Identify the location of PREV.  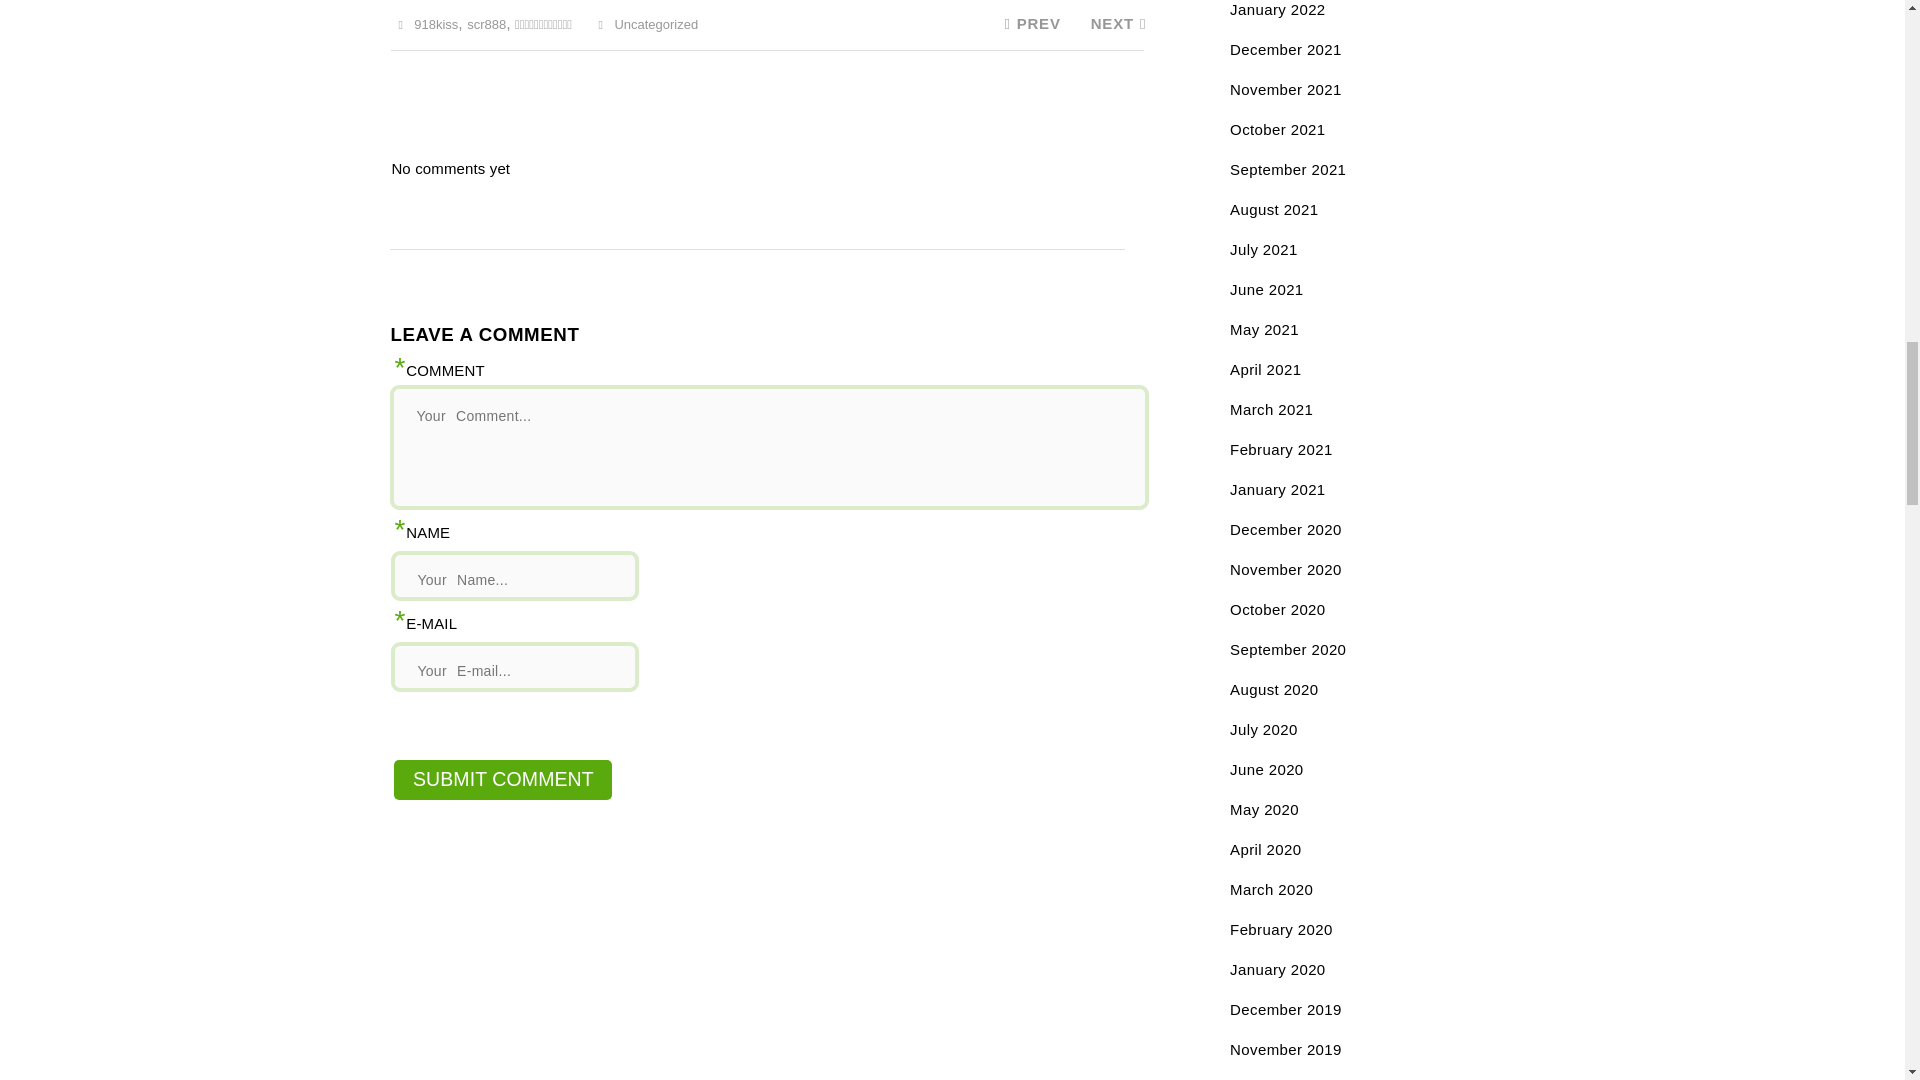
(1028, 24).